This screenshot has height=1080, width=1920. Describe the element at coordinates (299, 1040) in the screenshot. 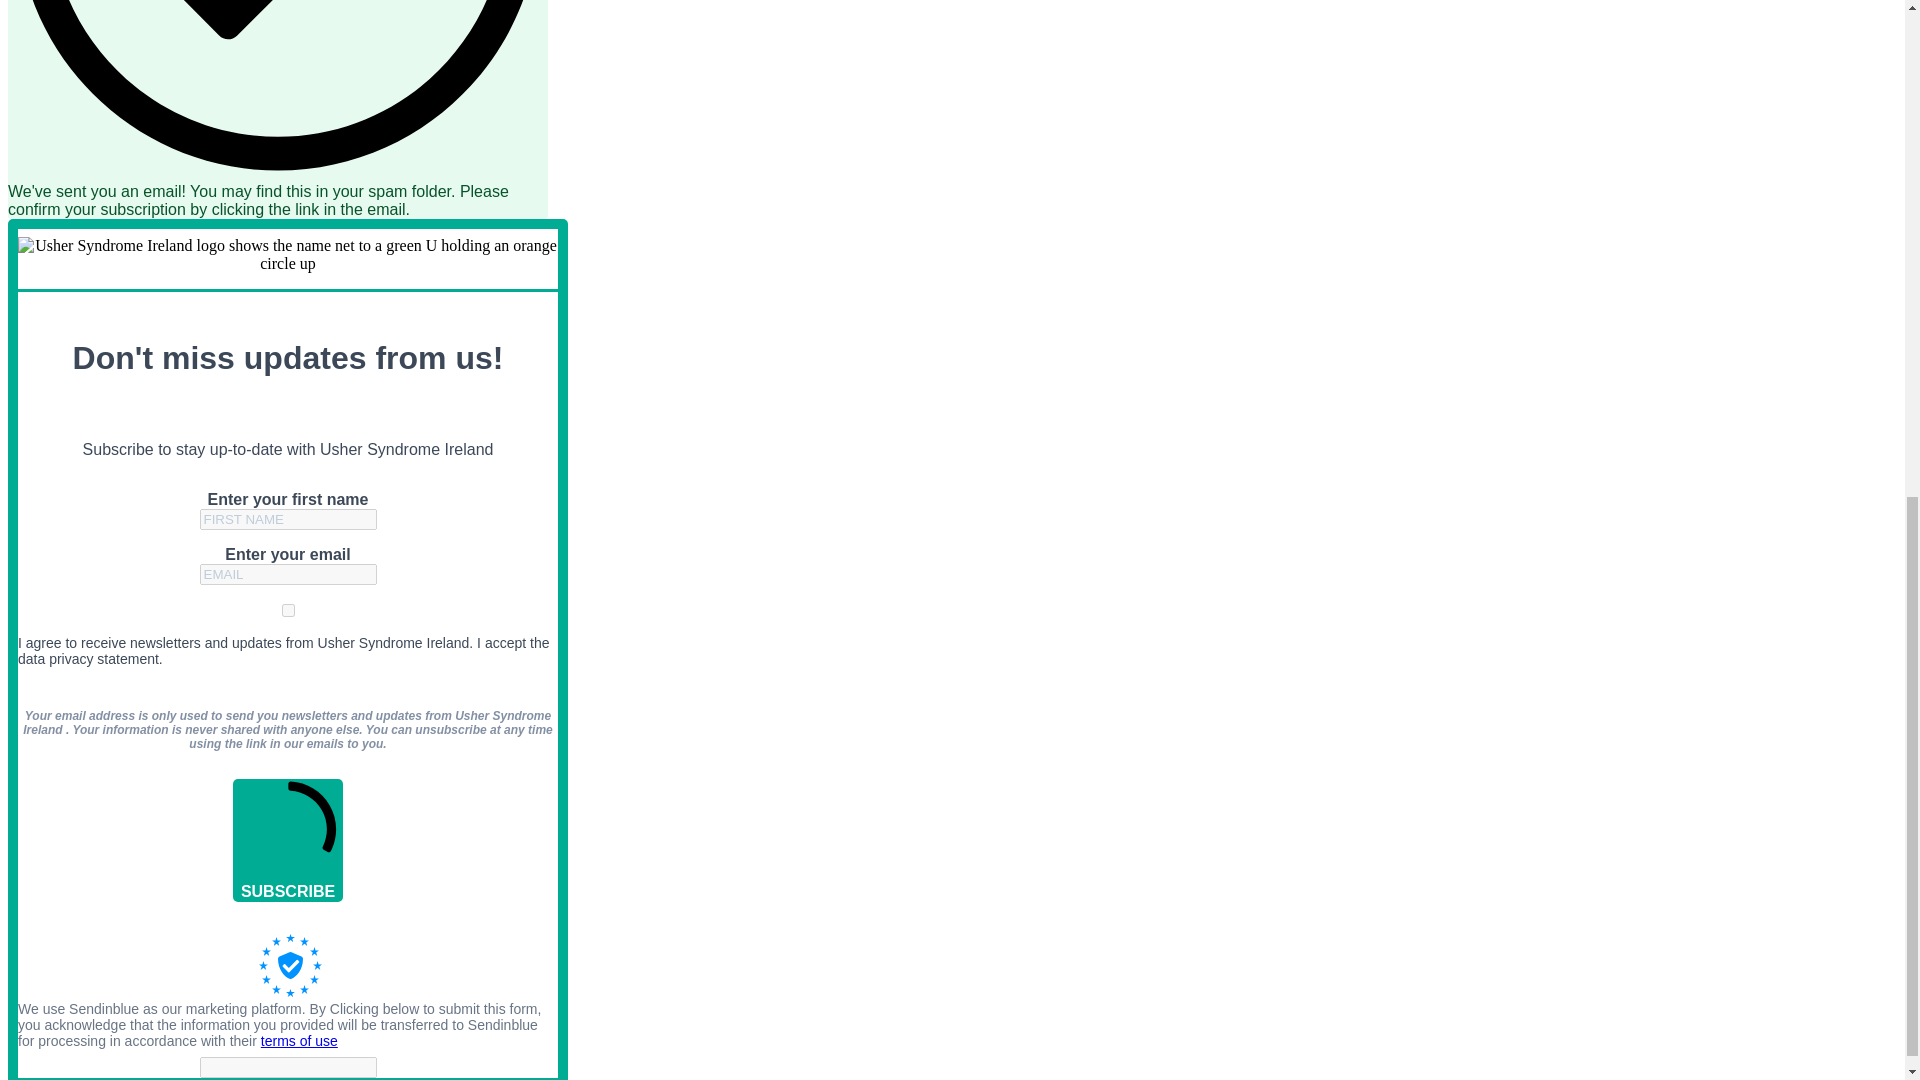

I see `terms of use` at that location.